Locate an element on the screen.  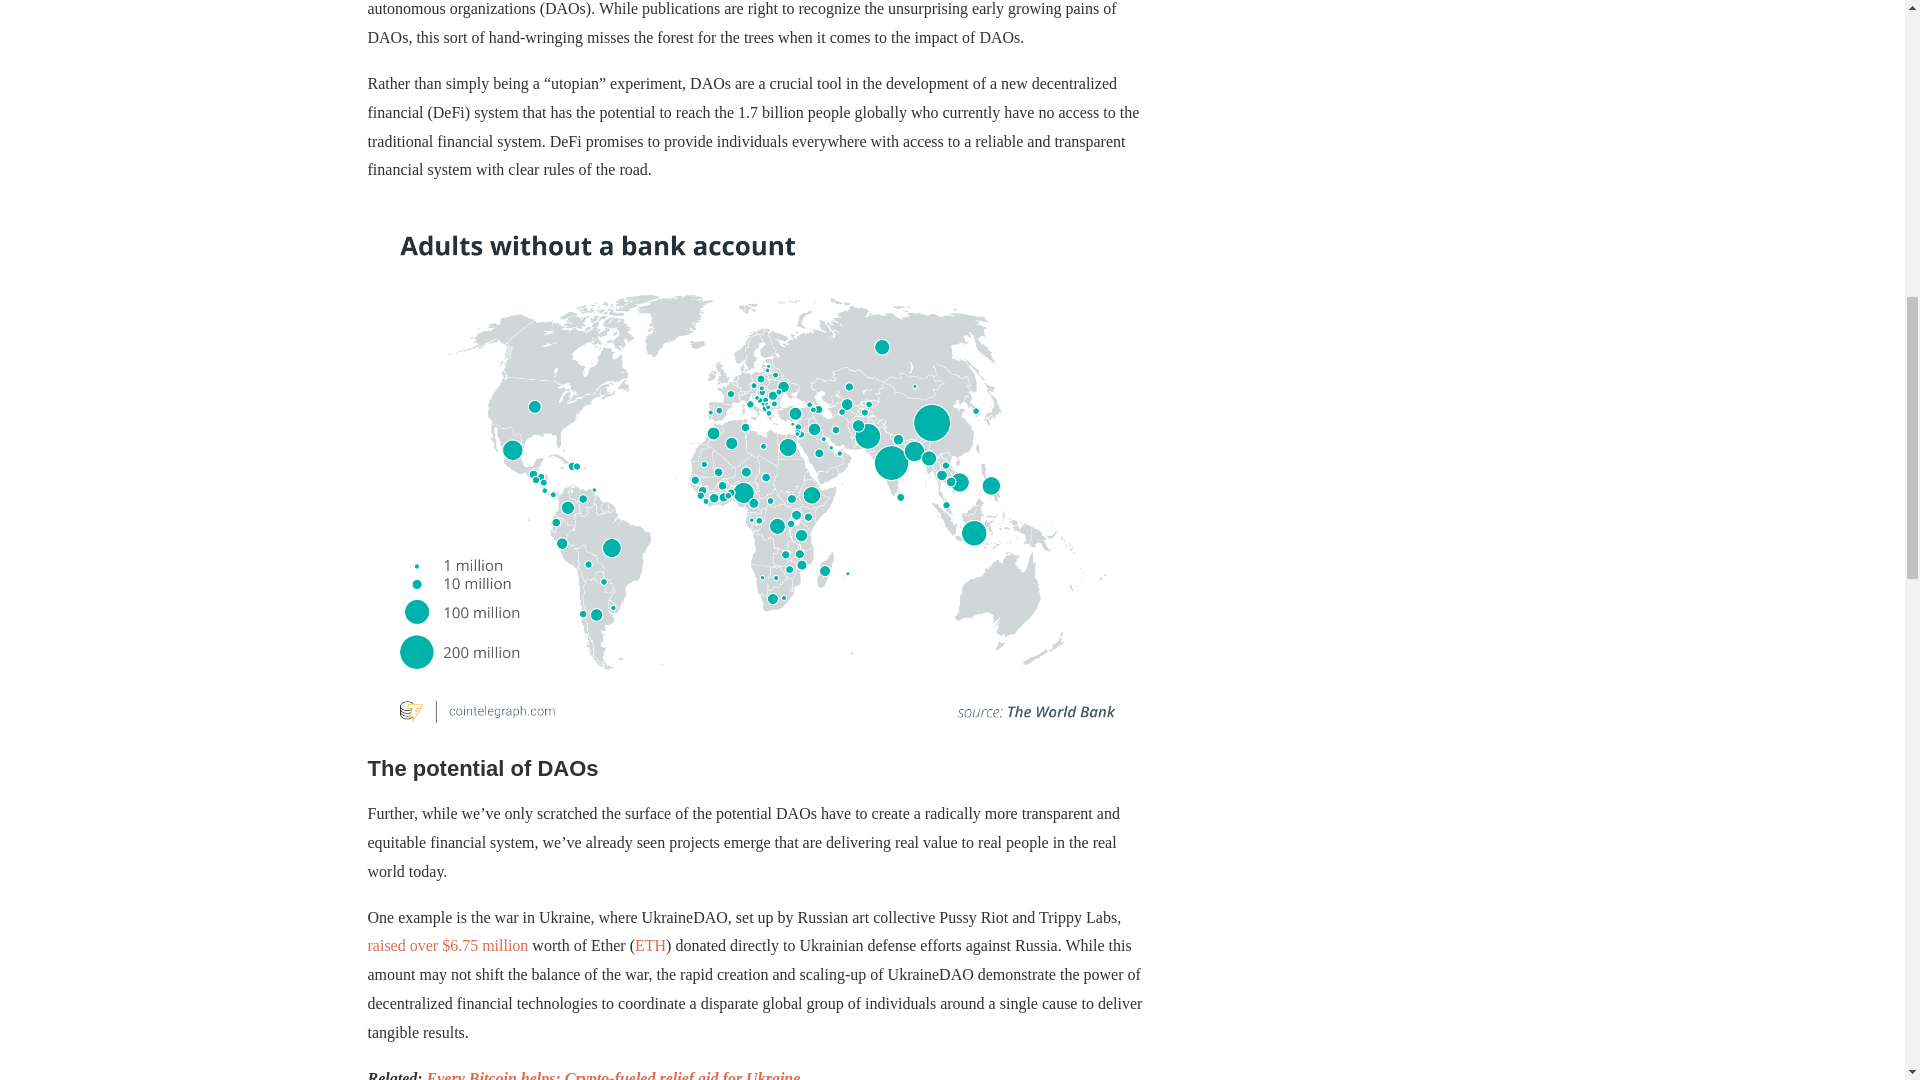
Every Bitcoin helps: Crypto-fueled relief aid for Ukraine is located at coordinates (613, 1075).